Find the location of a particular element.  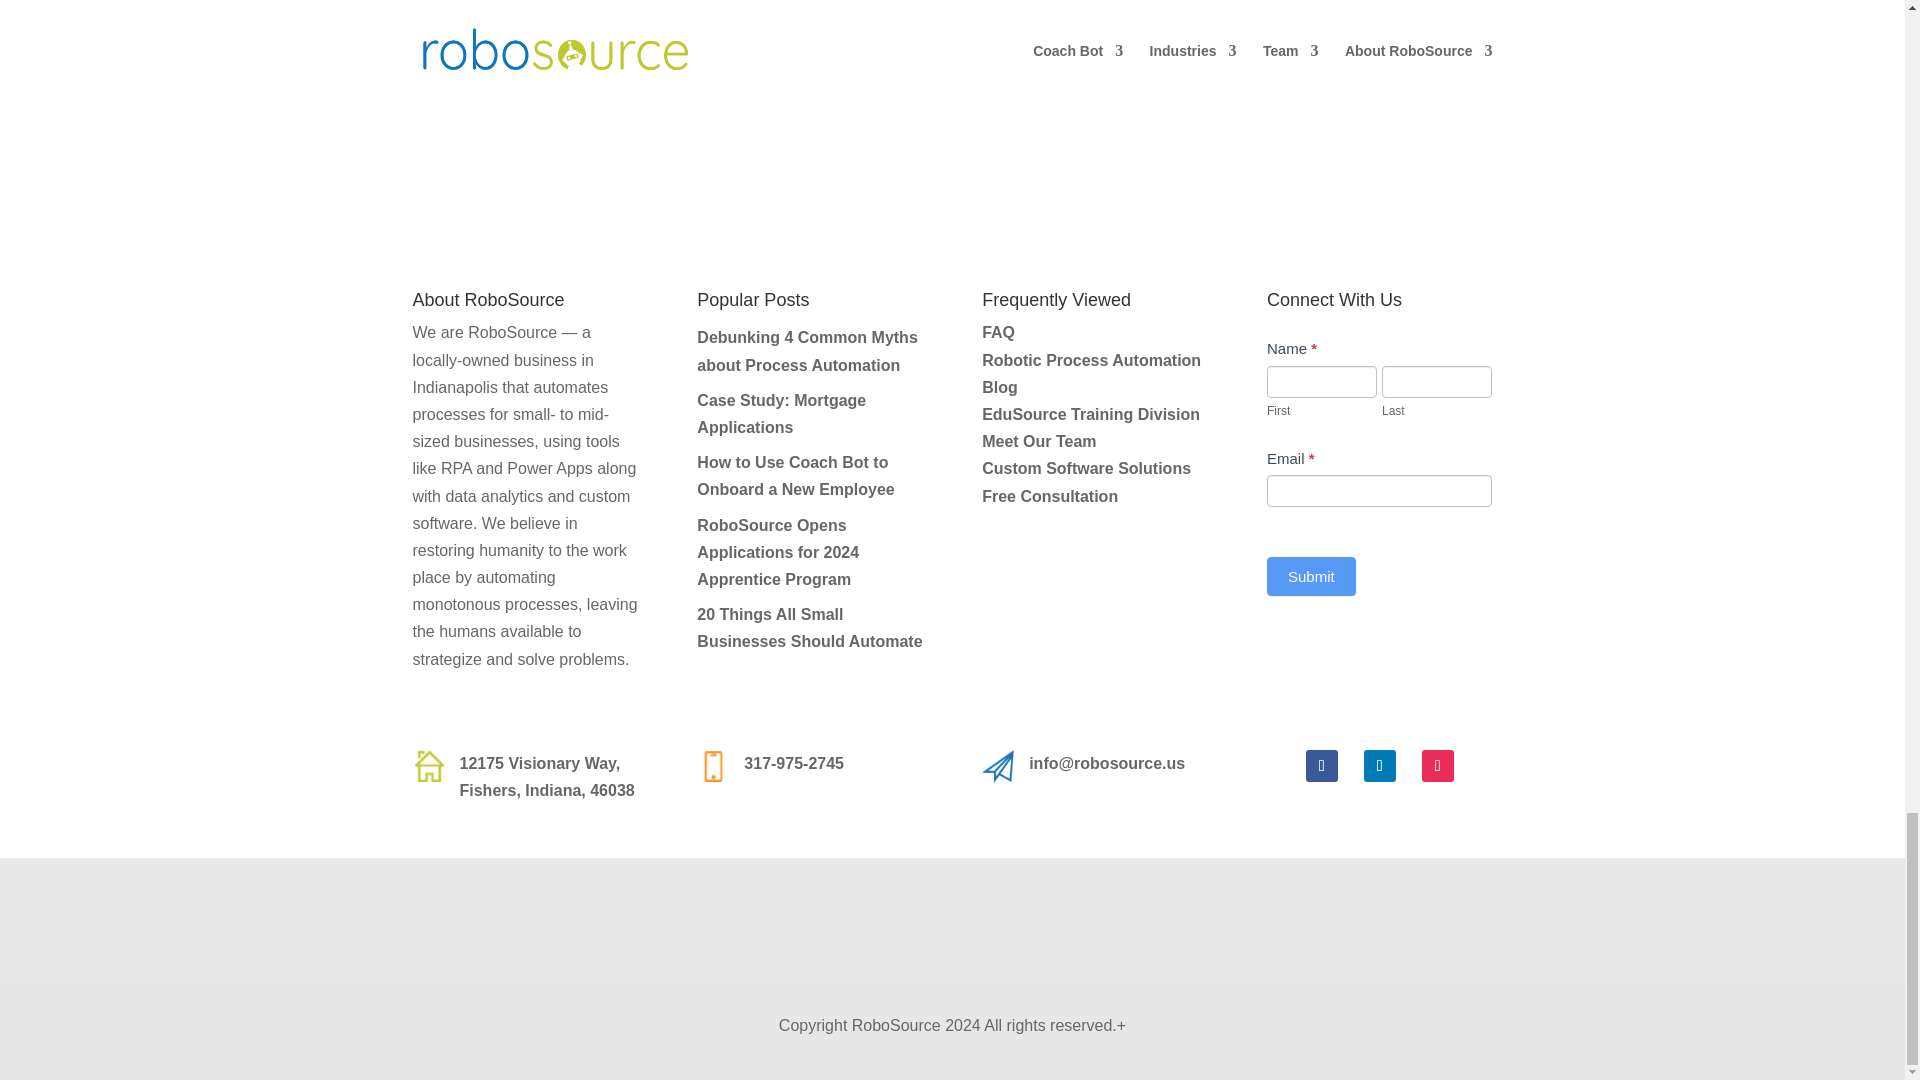

Follow on LinkedIn is located at coordinates (1379, 765).